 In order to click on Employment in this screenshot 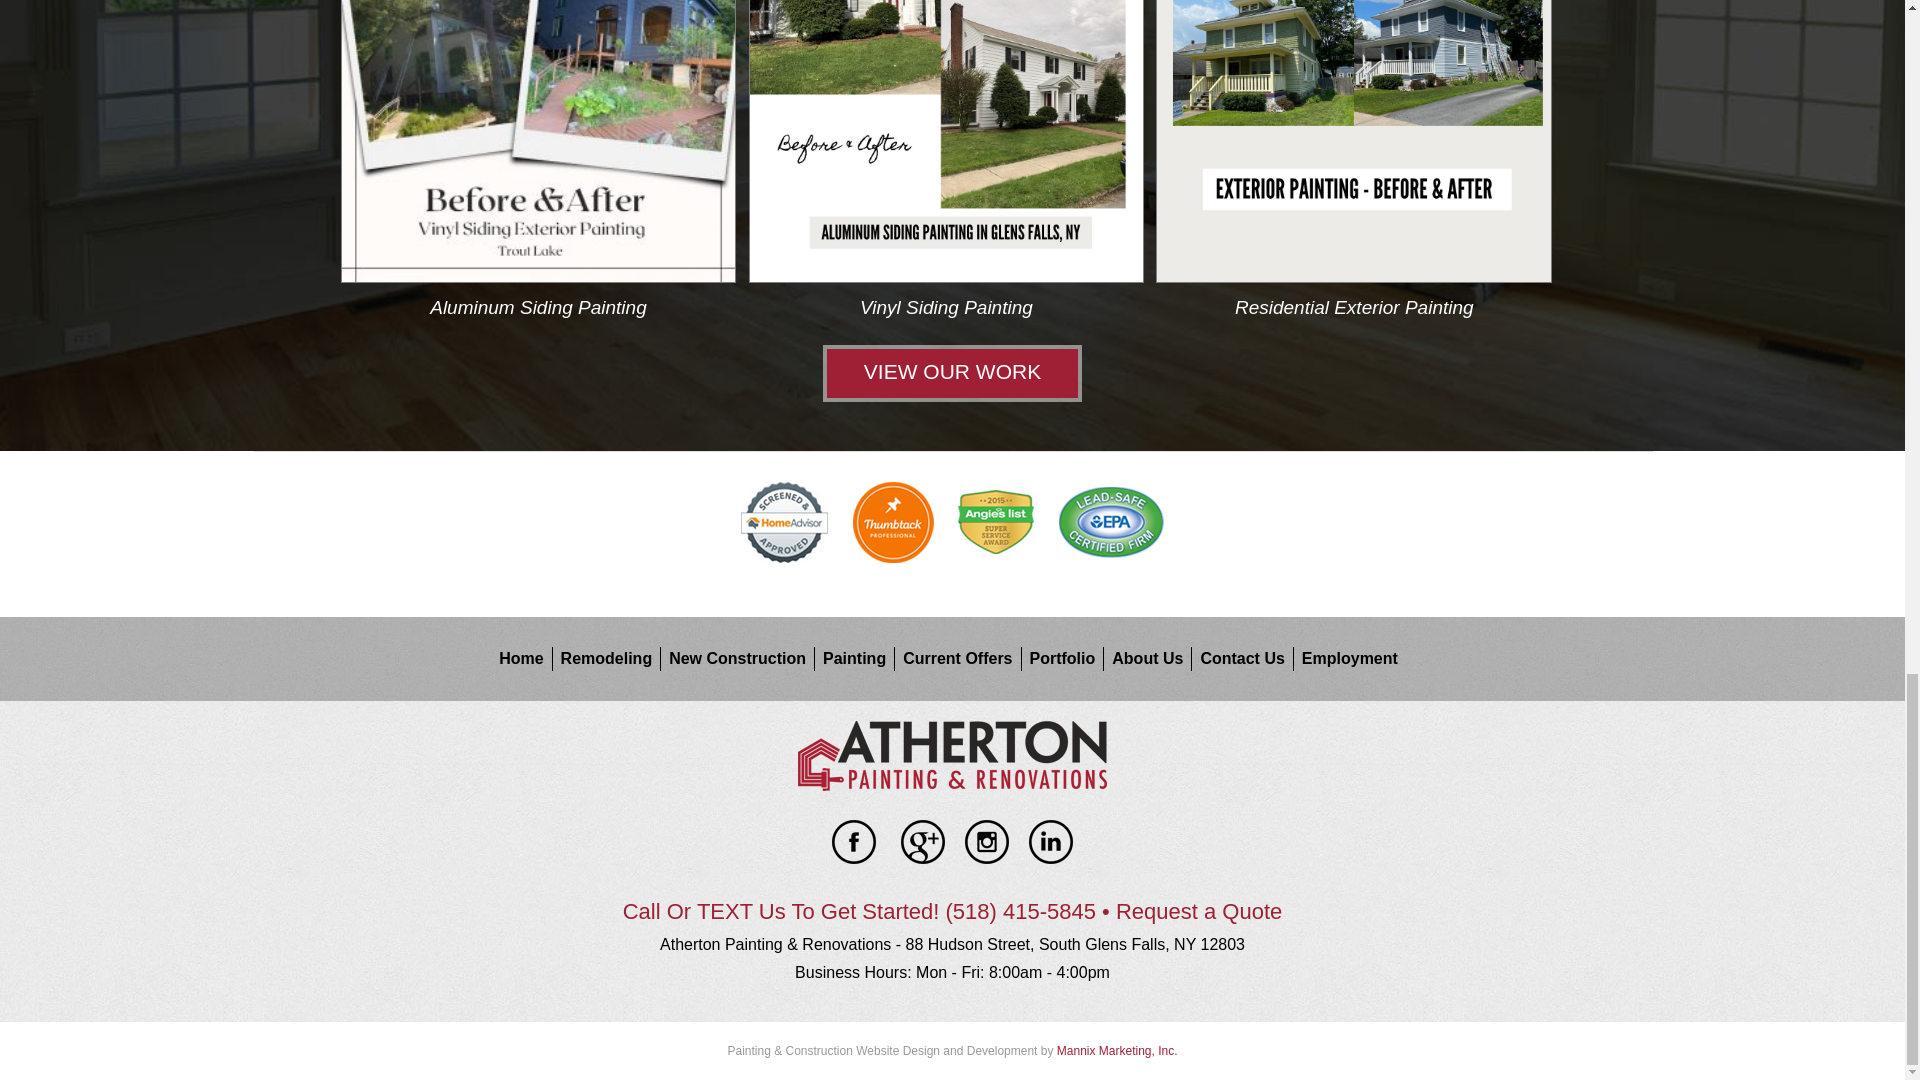, I will do `click(1349, 658)`.